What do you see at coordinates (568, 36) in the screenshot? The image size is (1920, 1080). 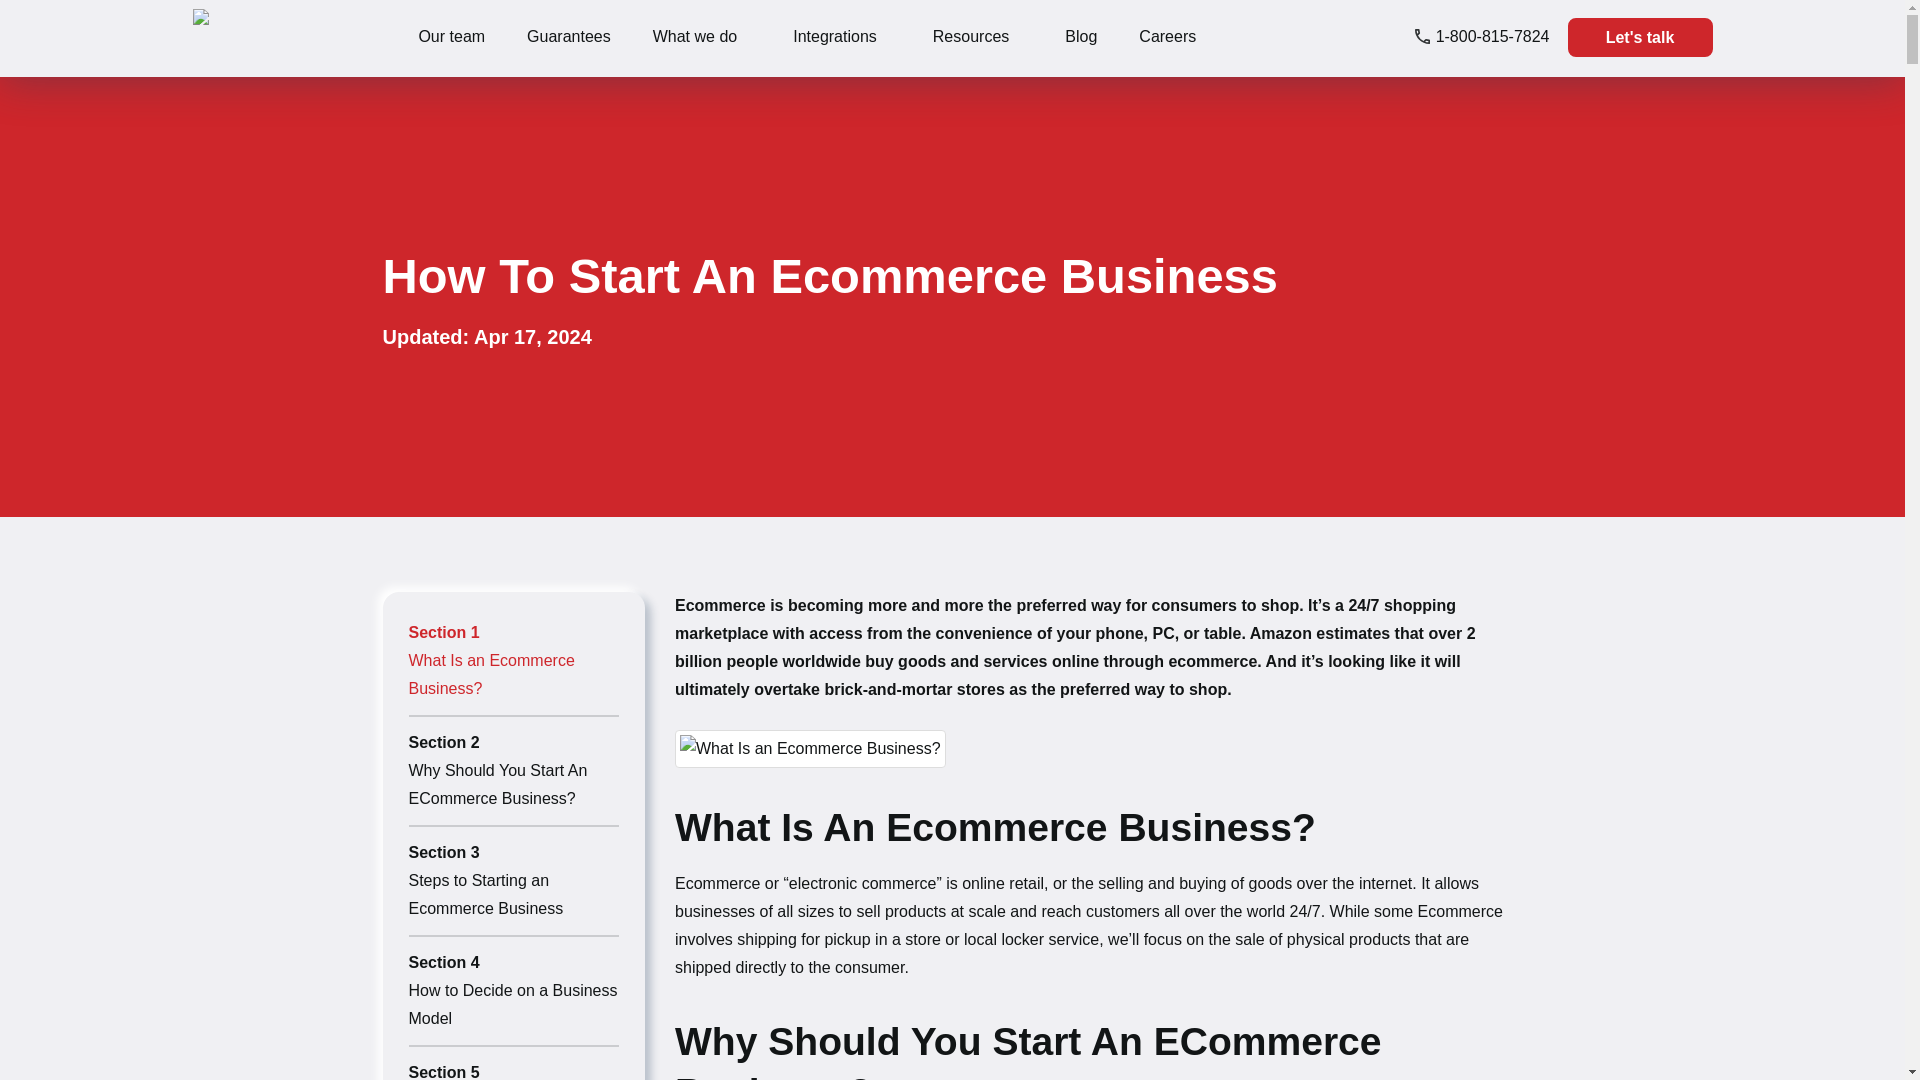 I see `Guarantees` at bounding box center [568, 36].